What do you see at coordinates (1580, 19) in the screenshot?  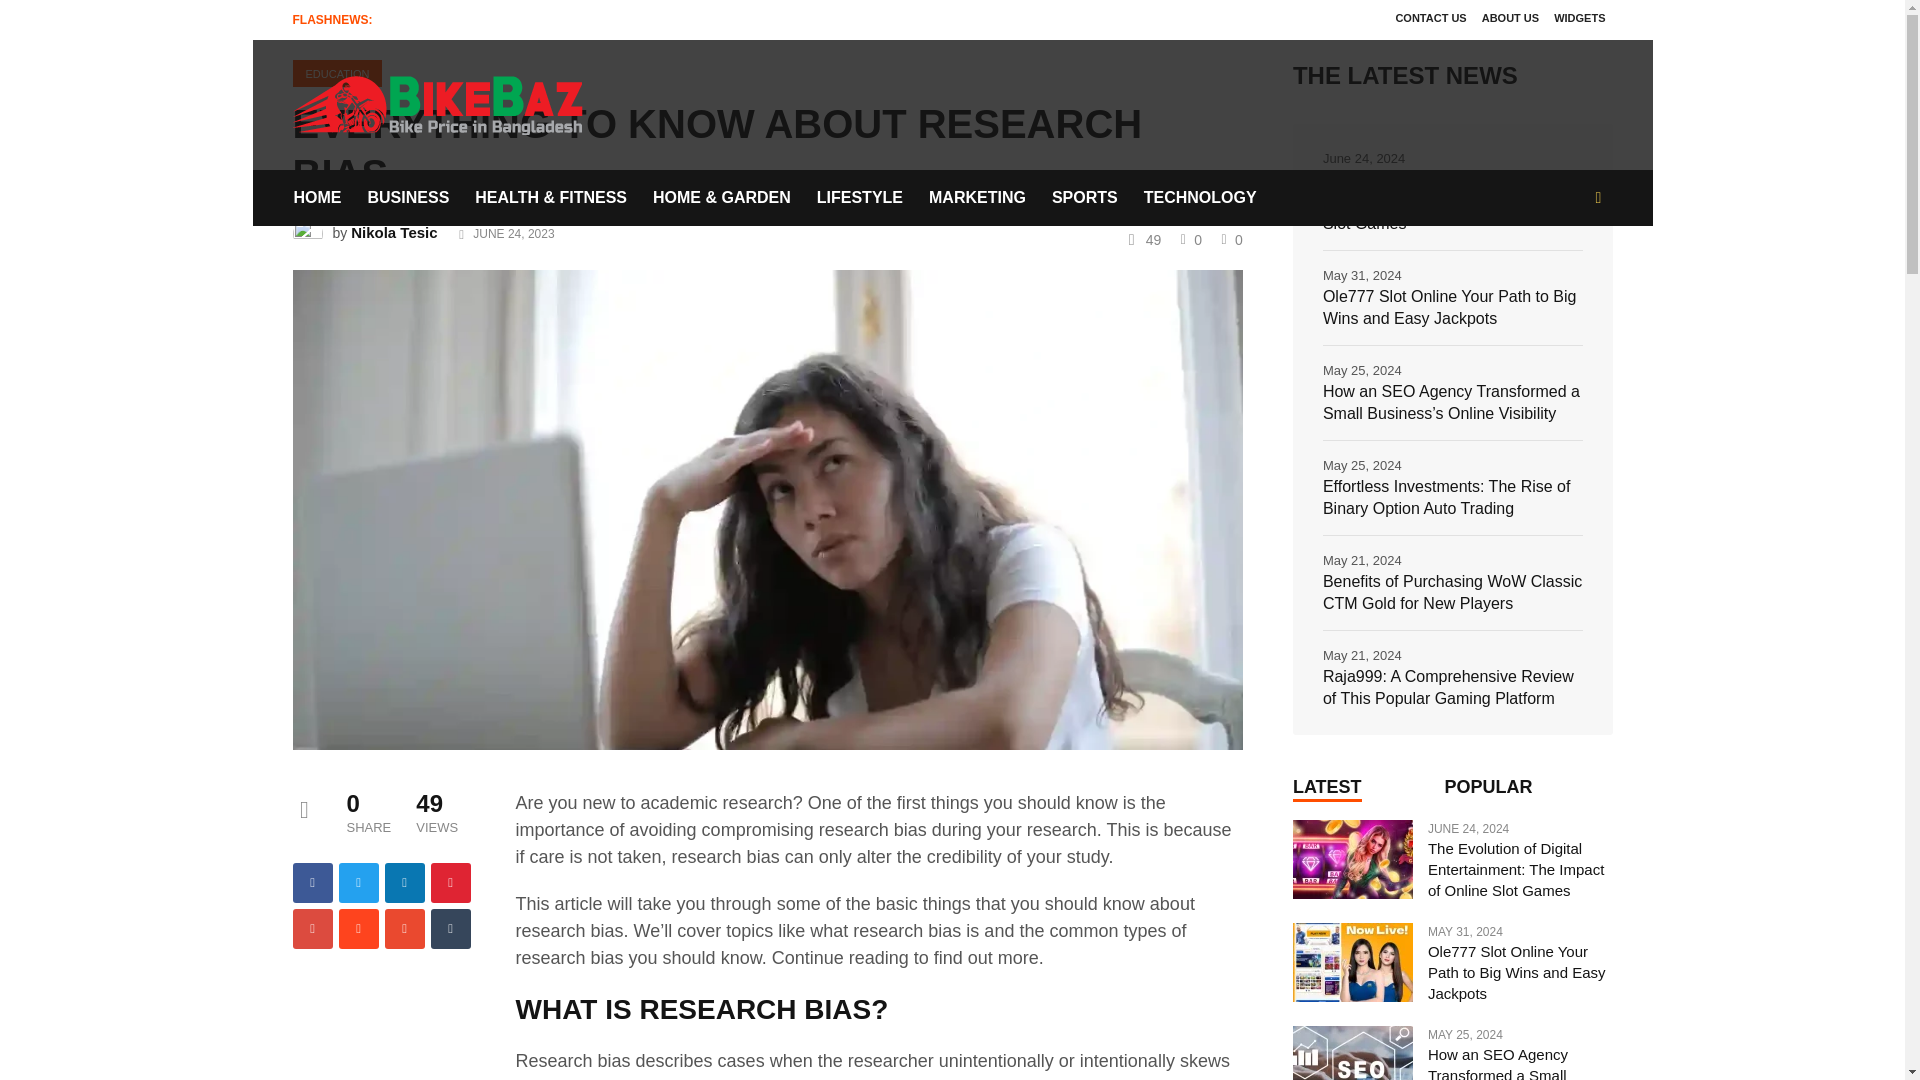 I see `WIDGETS` at bounding box center [1580, 19].